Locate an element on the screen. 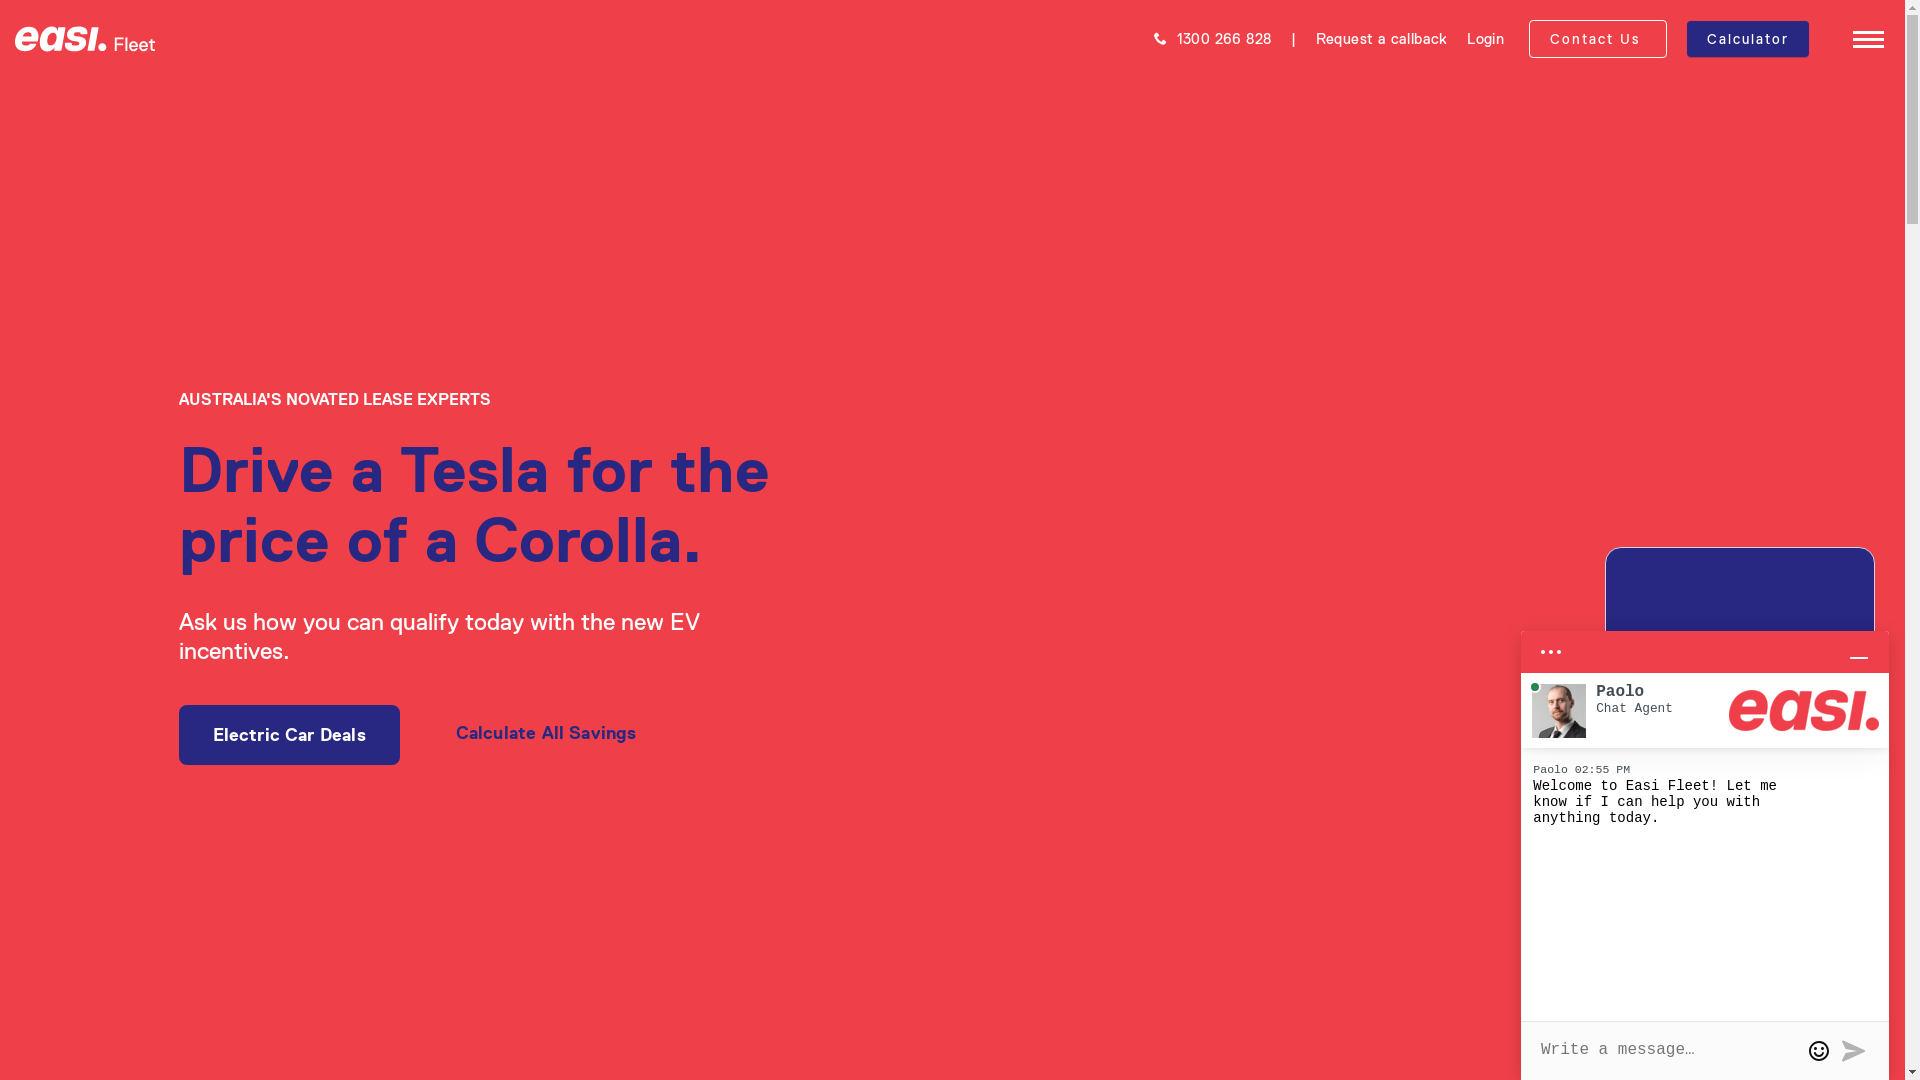 The width and height of the screenshot is (1920, 1080). FLEET MANAGEMENT is located at coordinates (1756, 371).